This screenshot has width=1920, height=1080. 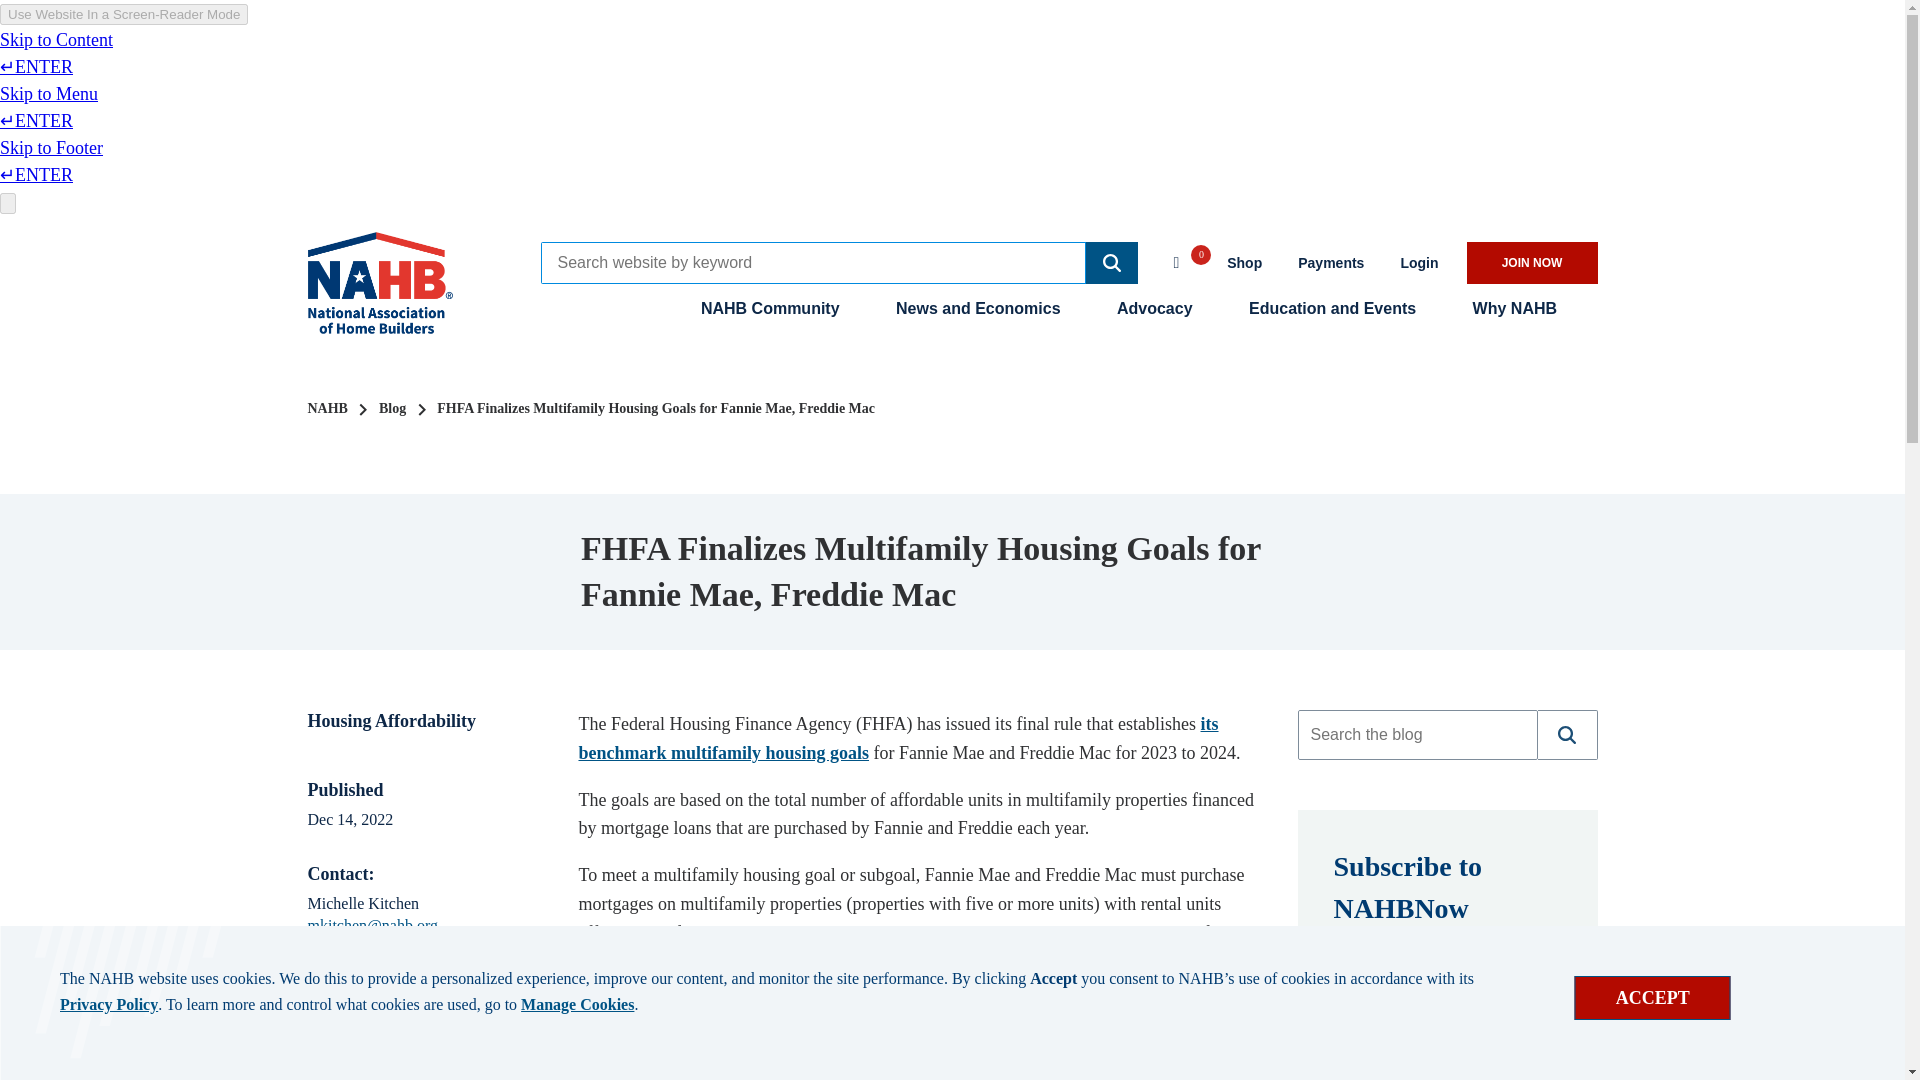 I want to click on Opens a page in a new window, so click(x=897, y=738).